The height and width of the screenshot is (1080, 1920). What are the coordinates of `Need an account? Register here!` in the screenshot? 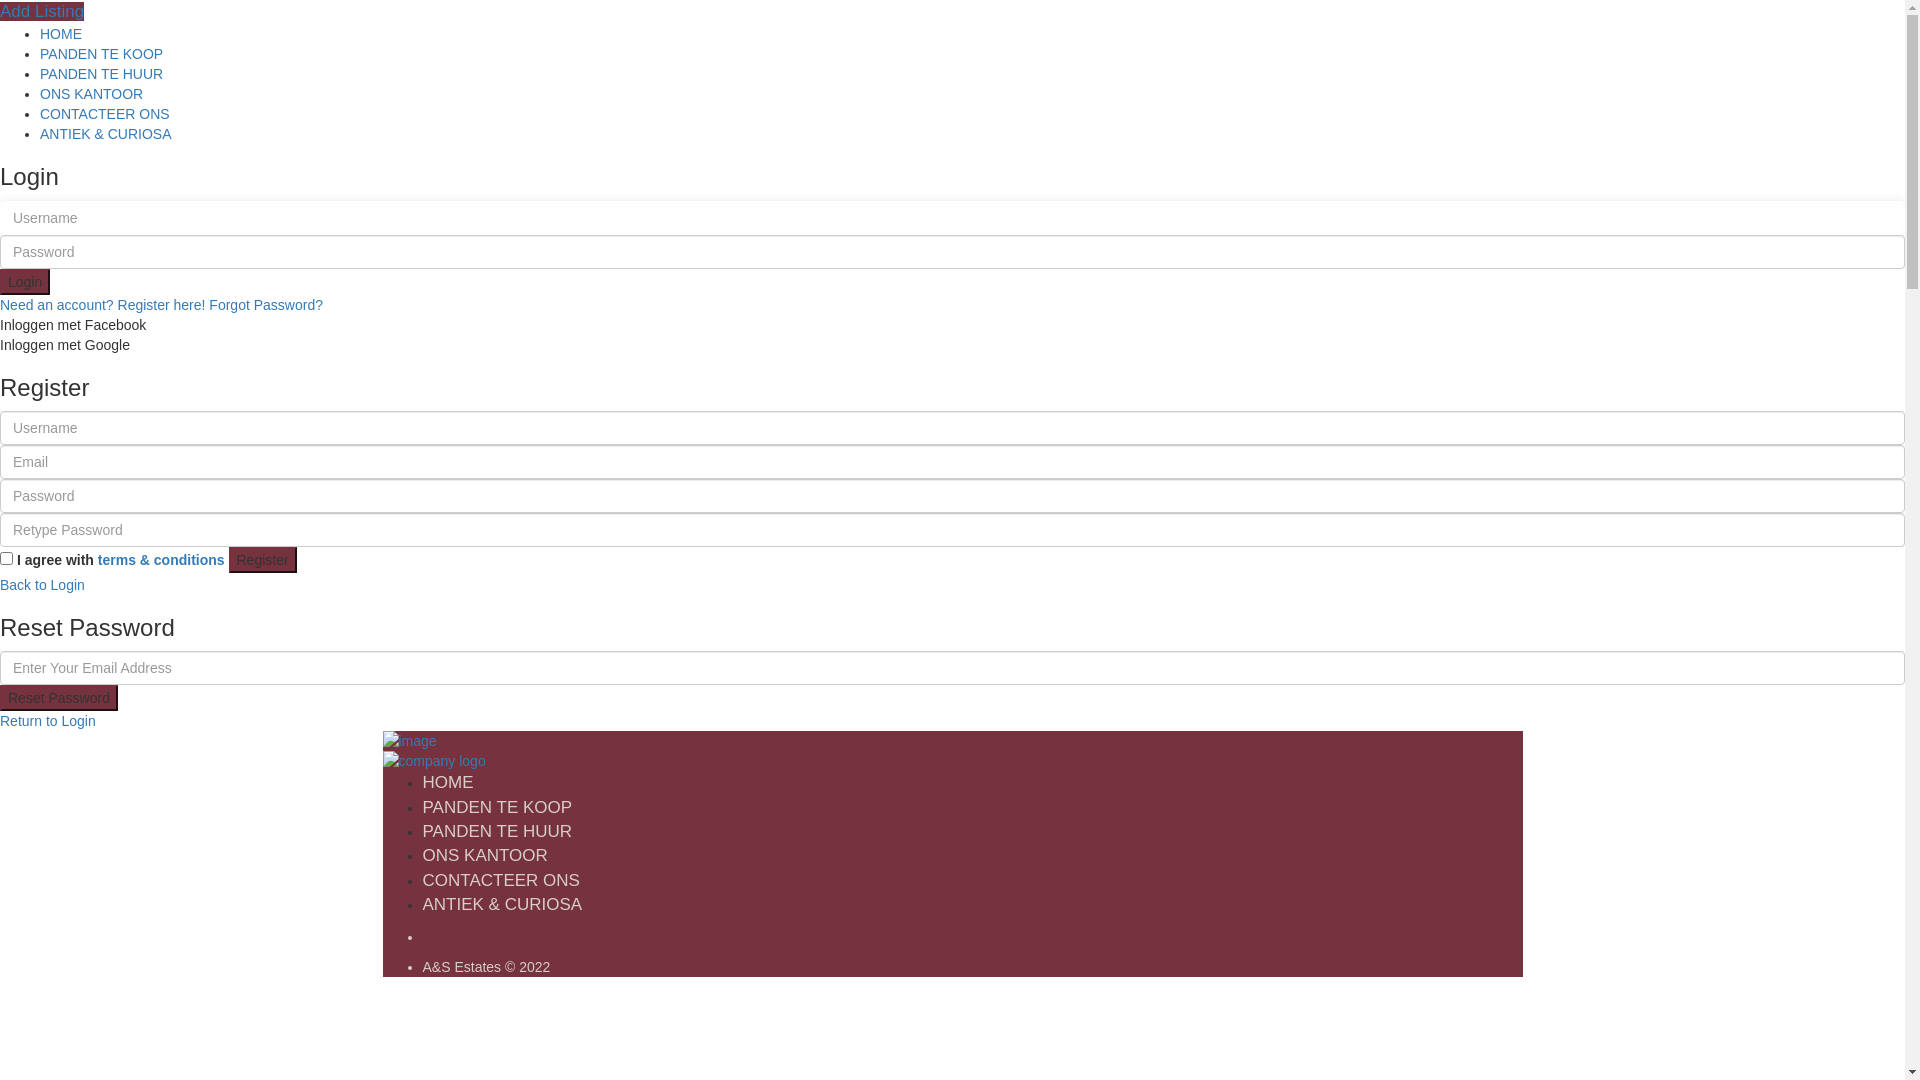 It's located at (102, 305).